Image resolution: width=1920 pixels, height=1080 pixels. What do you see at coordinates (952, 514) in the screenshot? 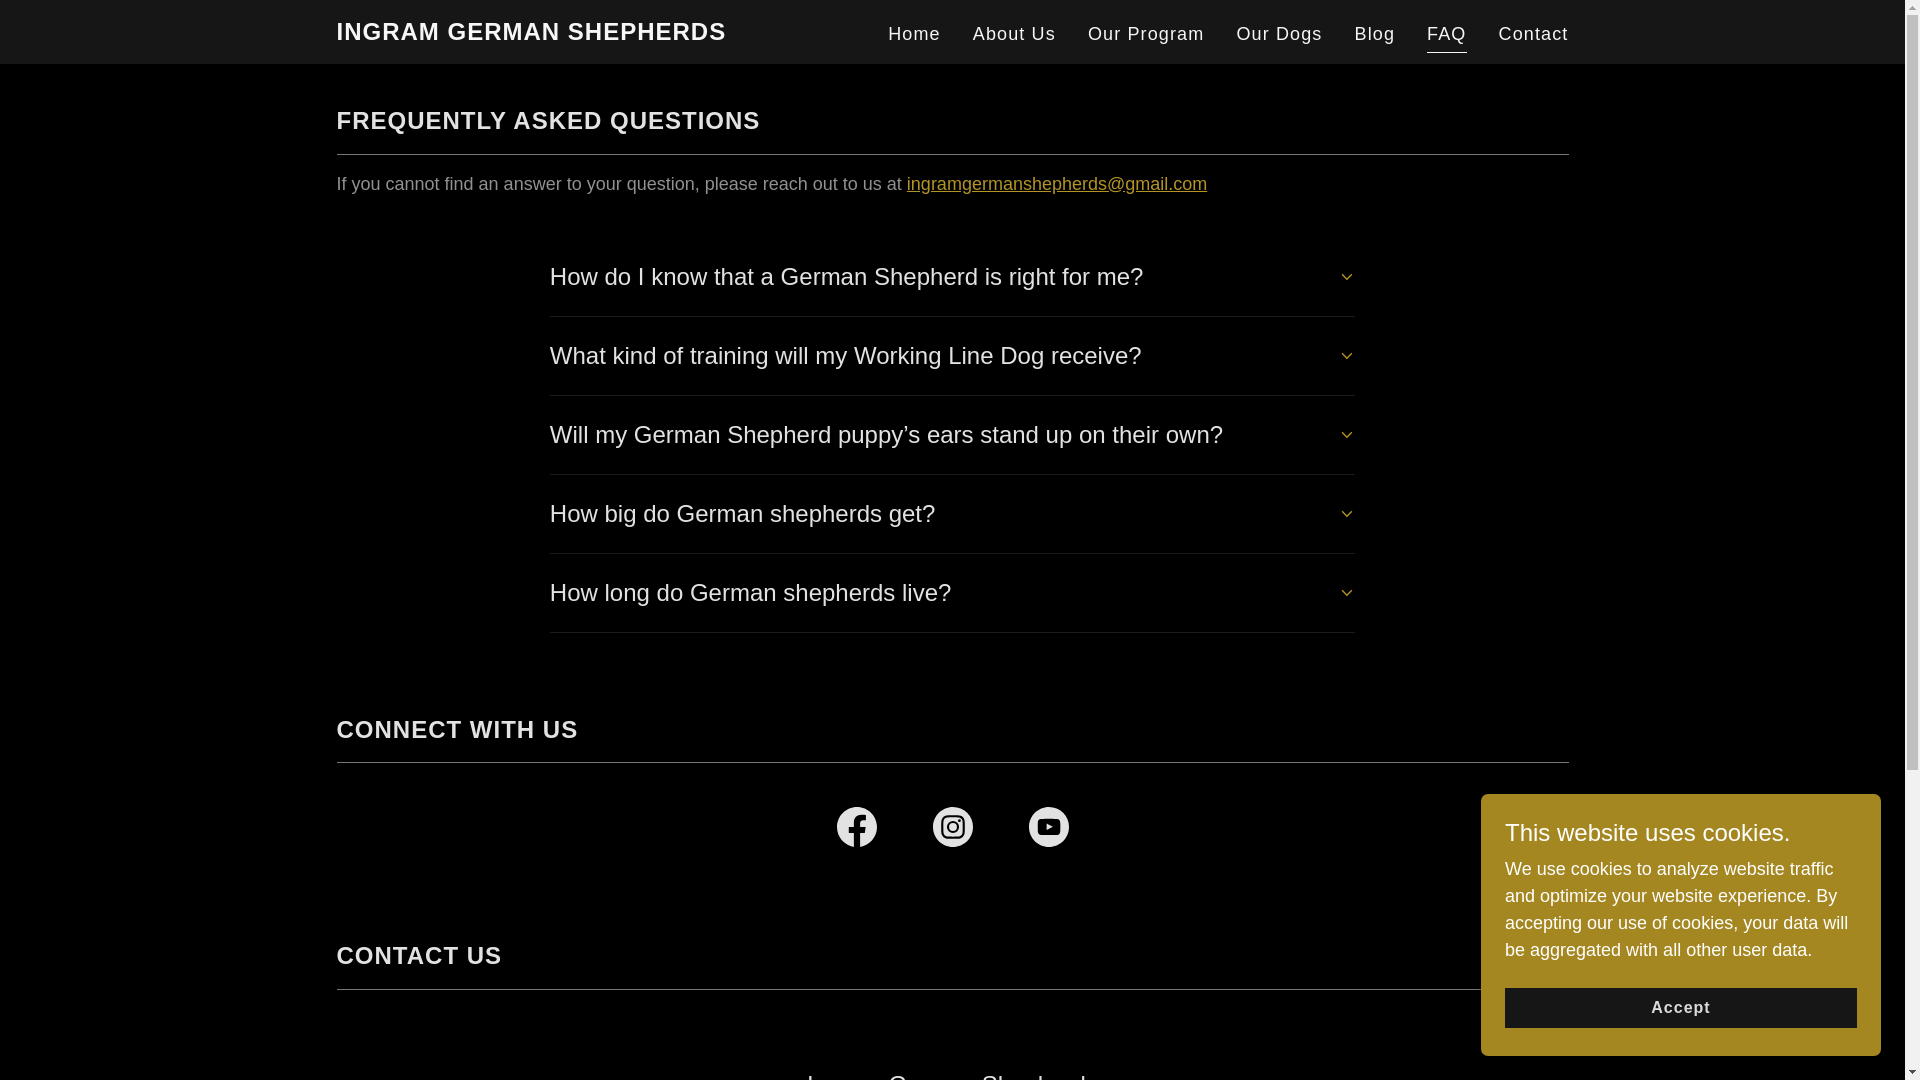
I see `How big do German shepherds get?` at bounding box center [952, 514].